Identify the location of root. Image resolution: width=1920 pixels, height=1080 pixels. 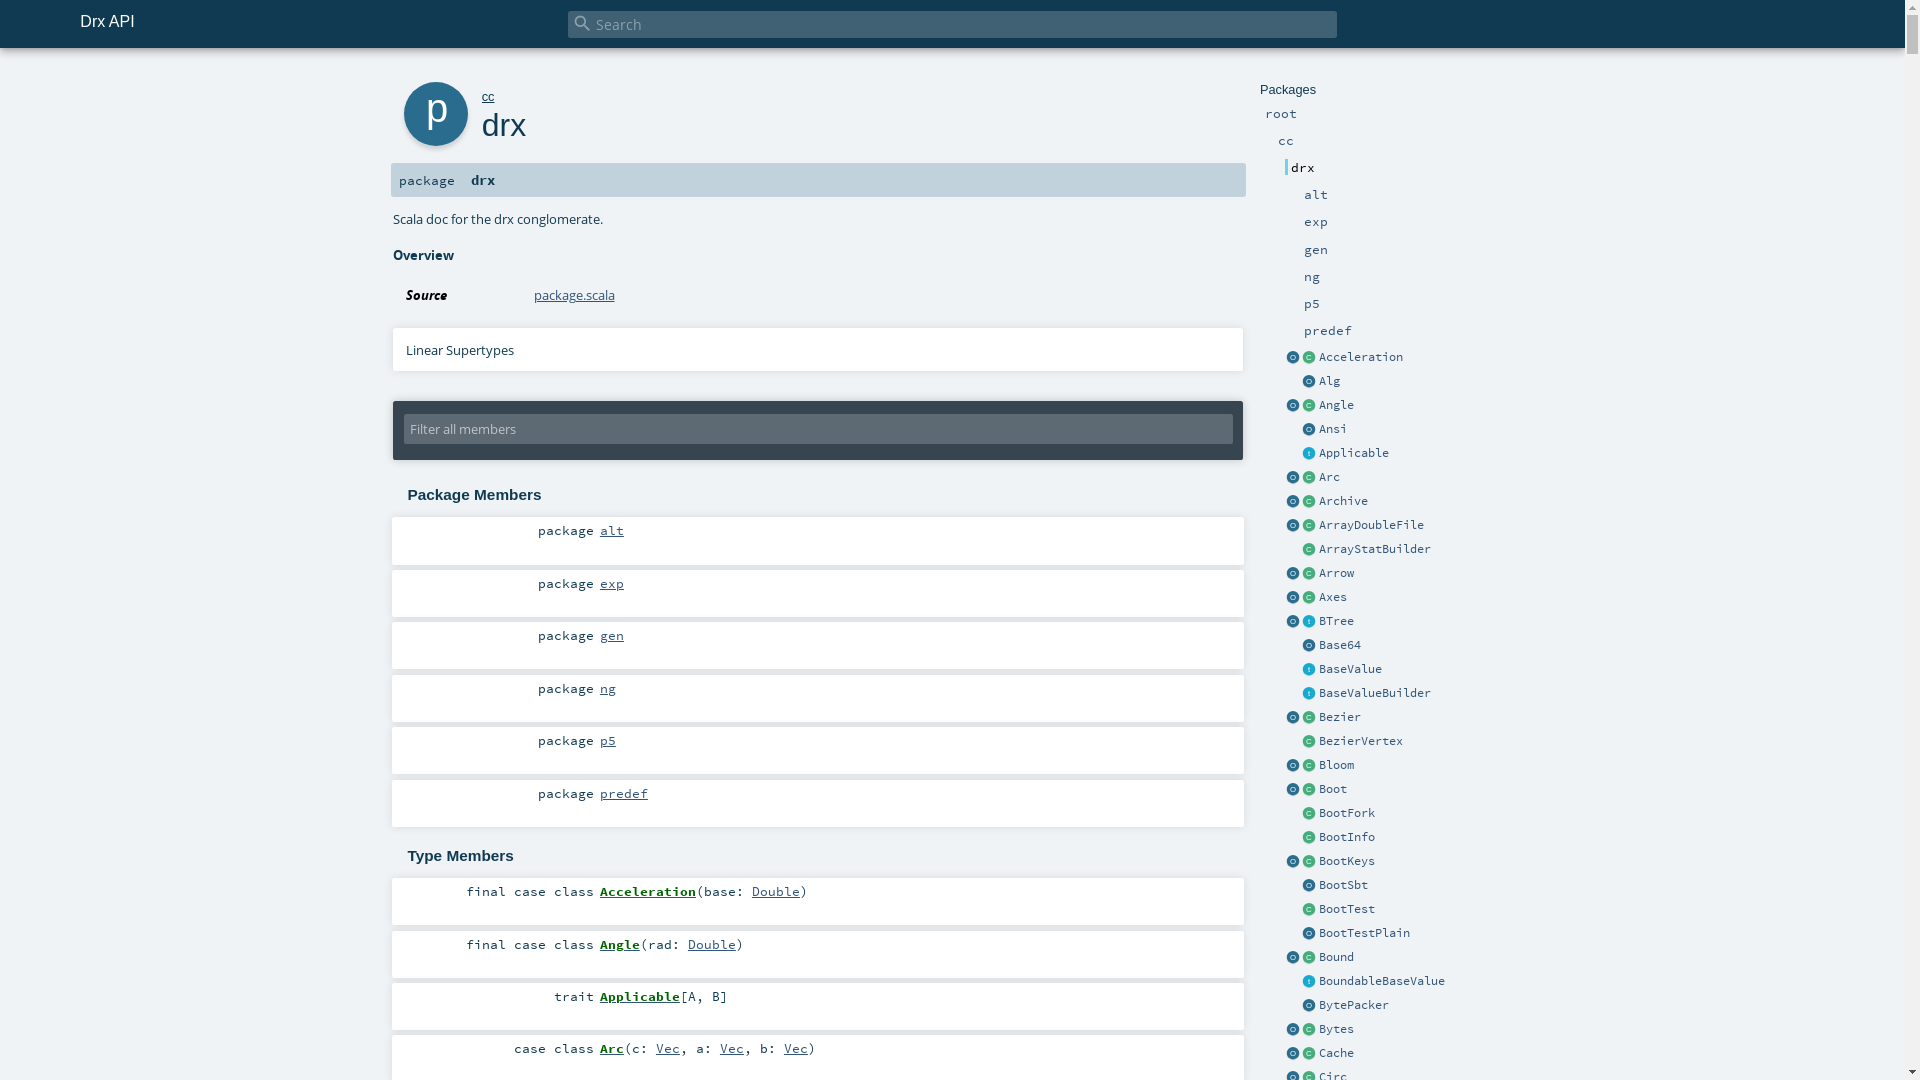
(1281, 113).